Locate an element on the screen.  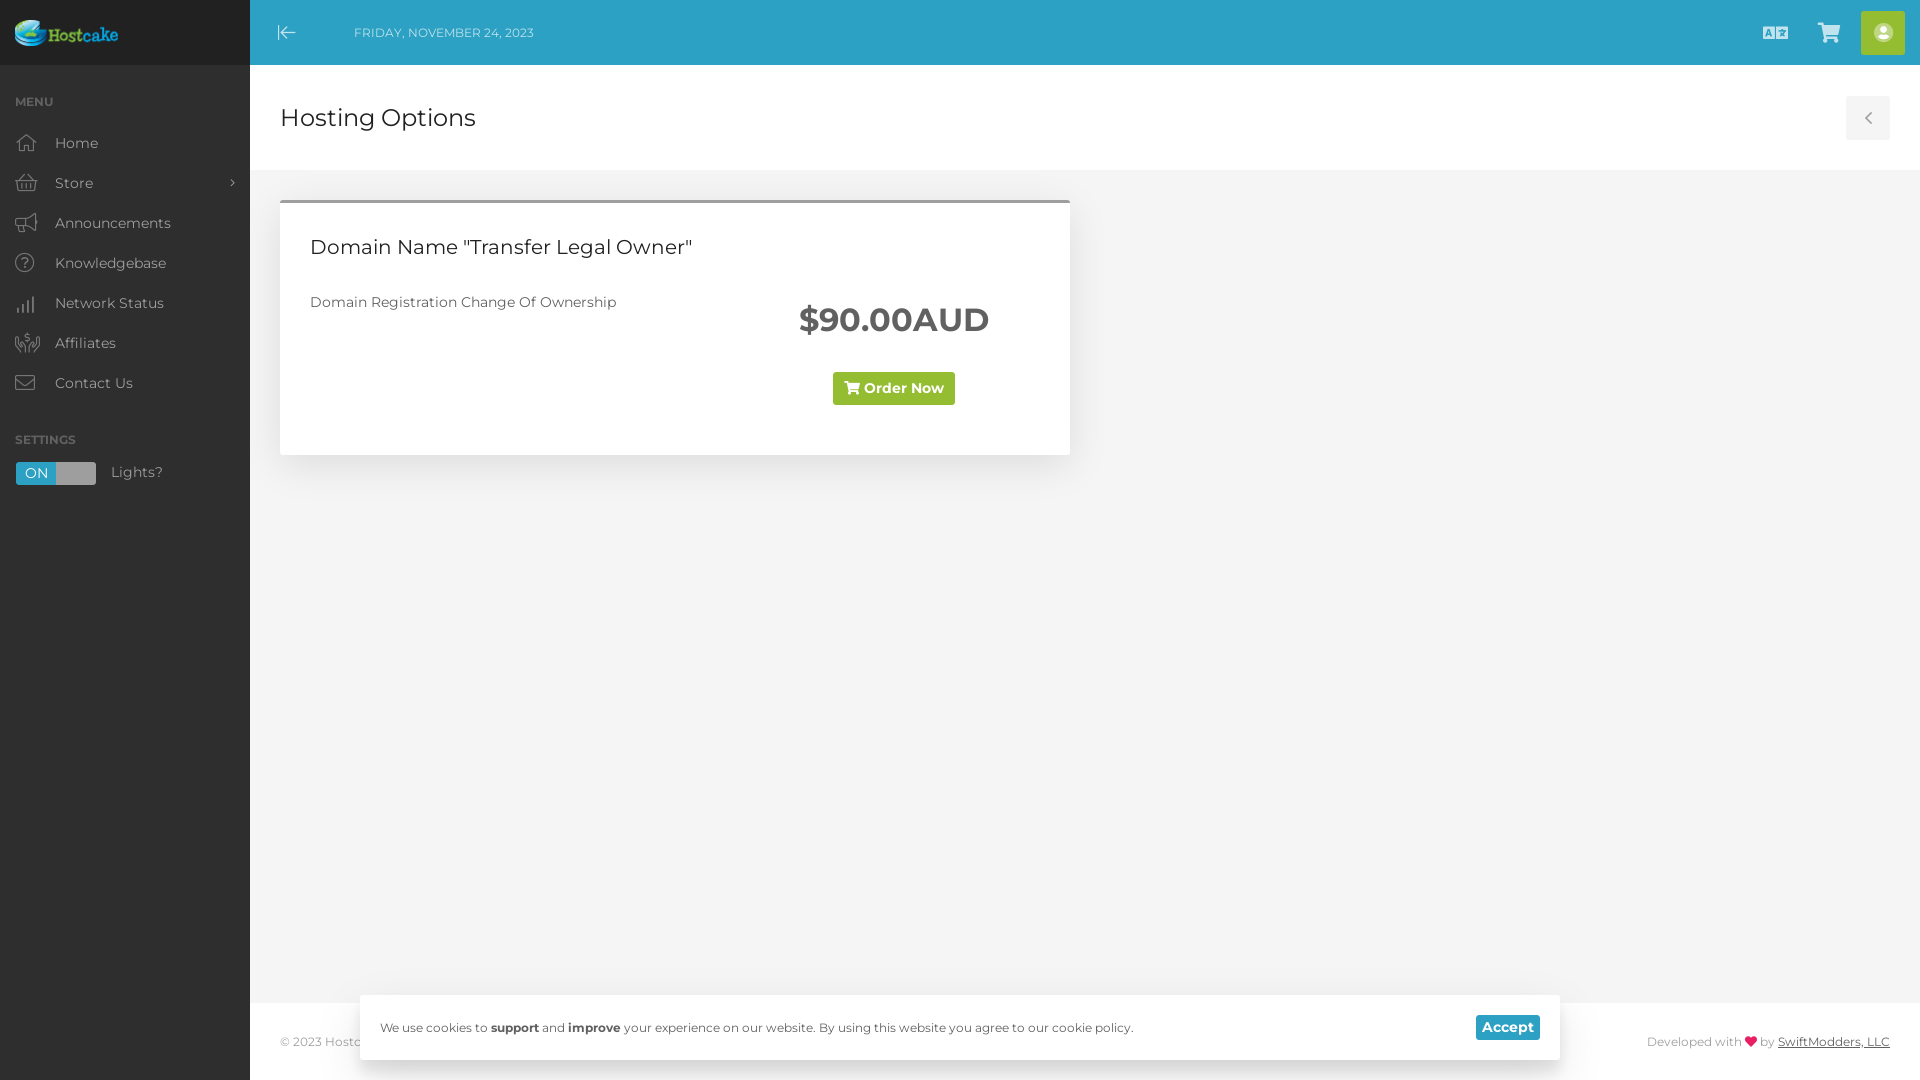
Home is located at coordinates (125, 143).